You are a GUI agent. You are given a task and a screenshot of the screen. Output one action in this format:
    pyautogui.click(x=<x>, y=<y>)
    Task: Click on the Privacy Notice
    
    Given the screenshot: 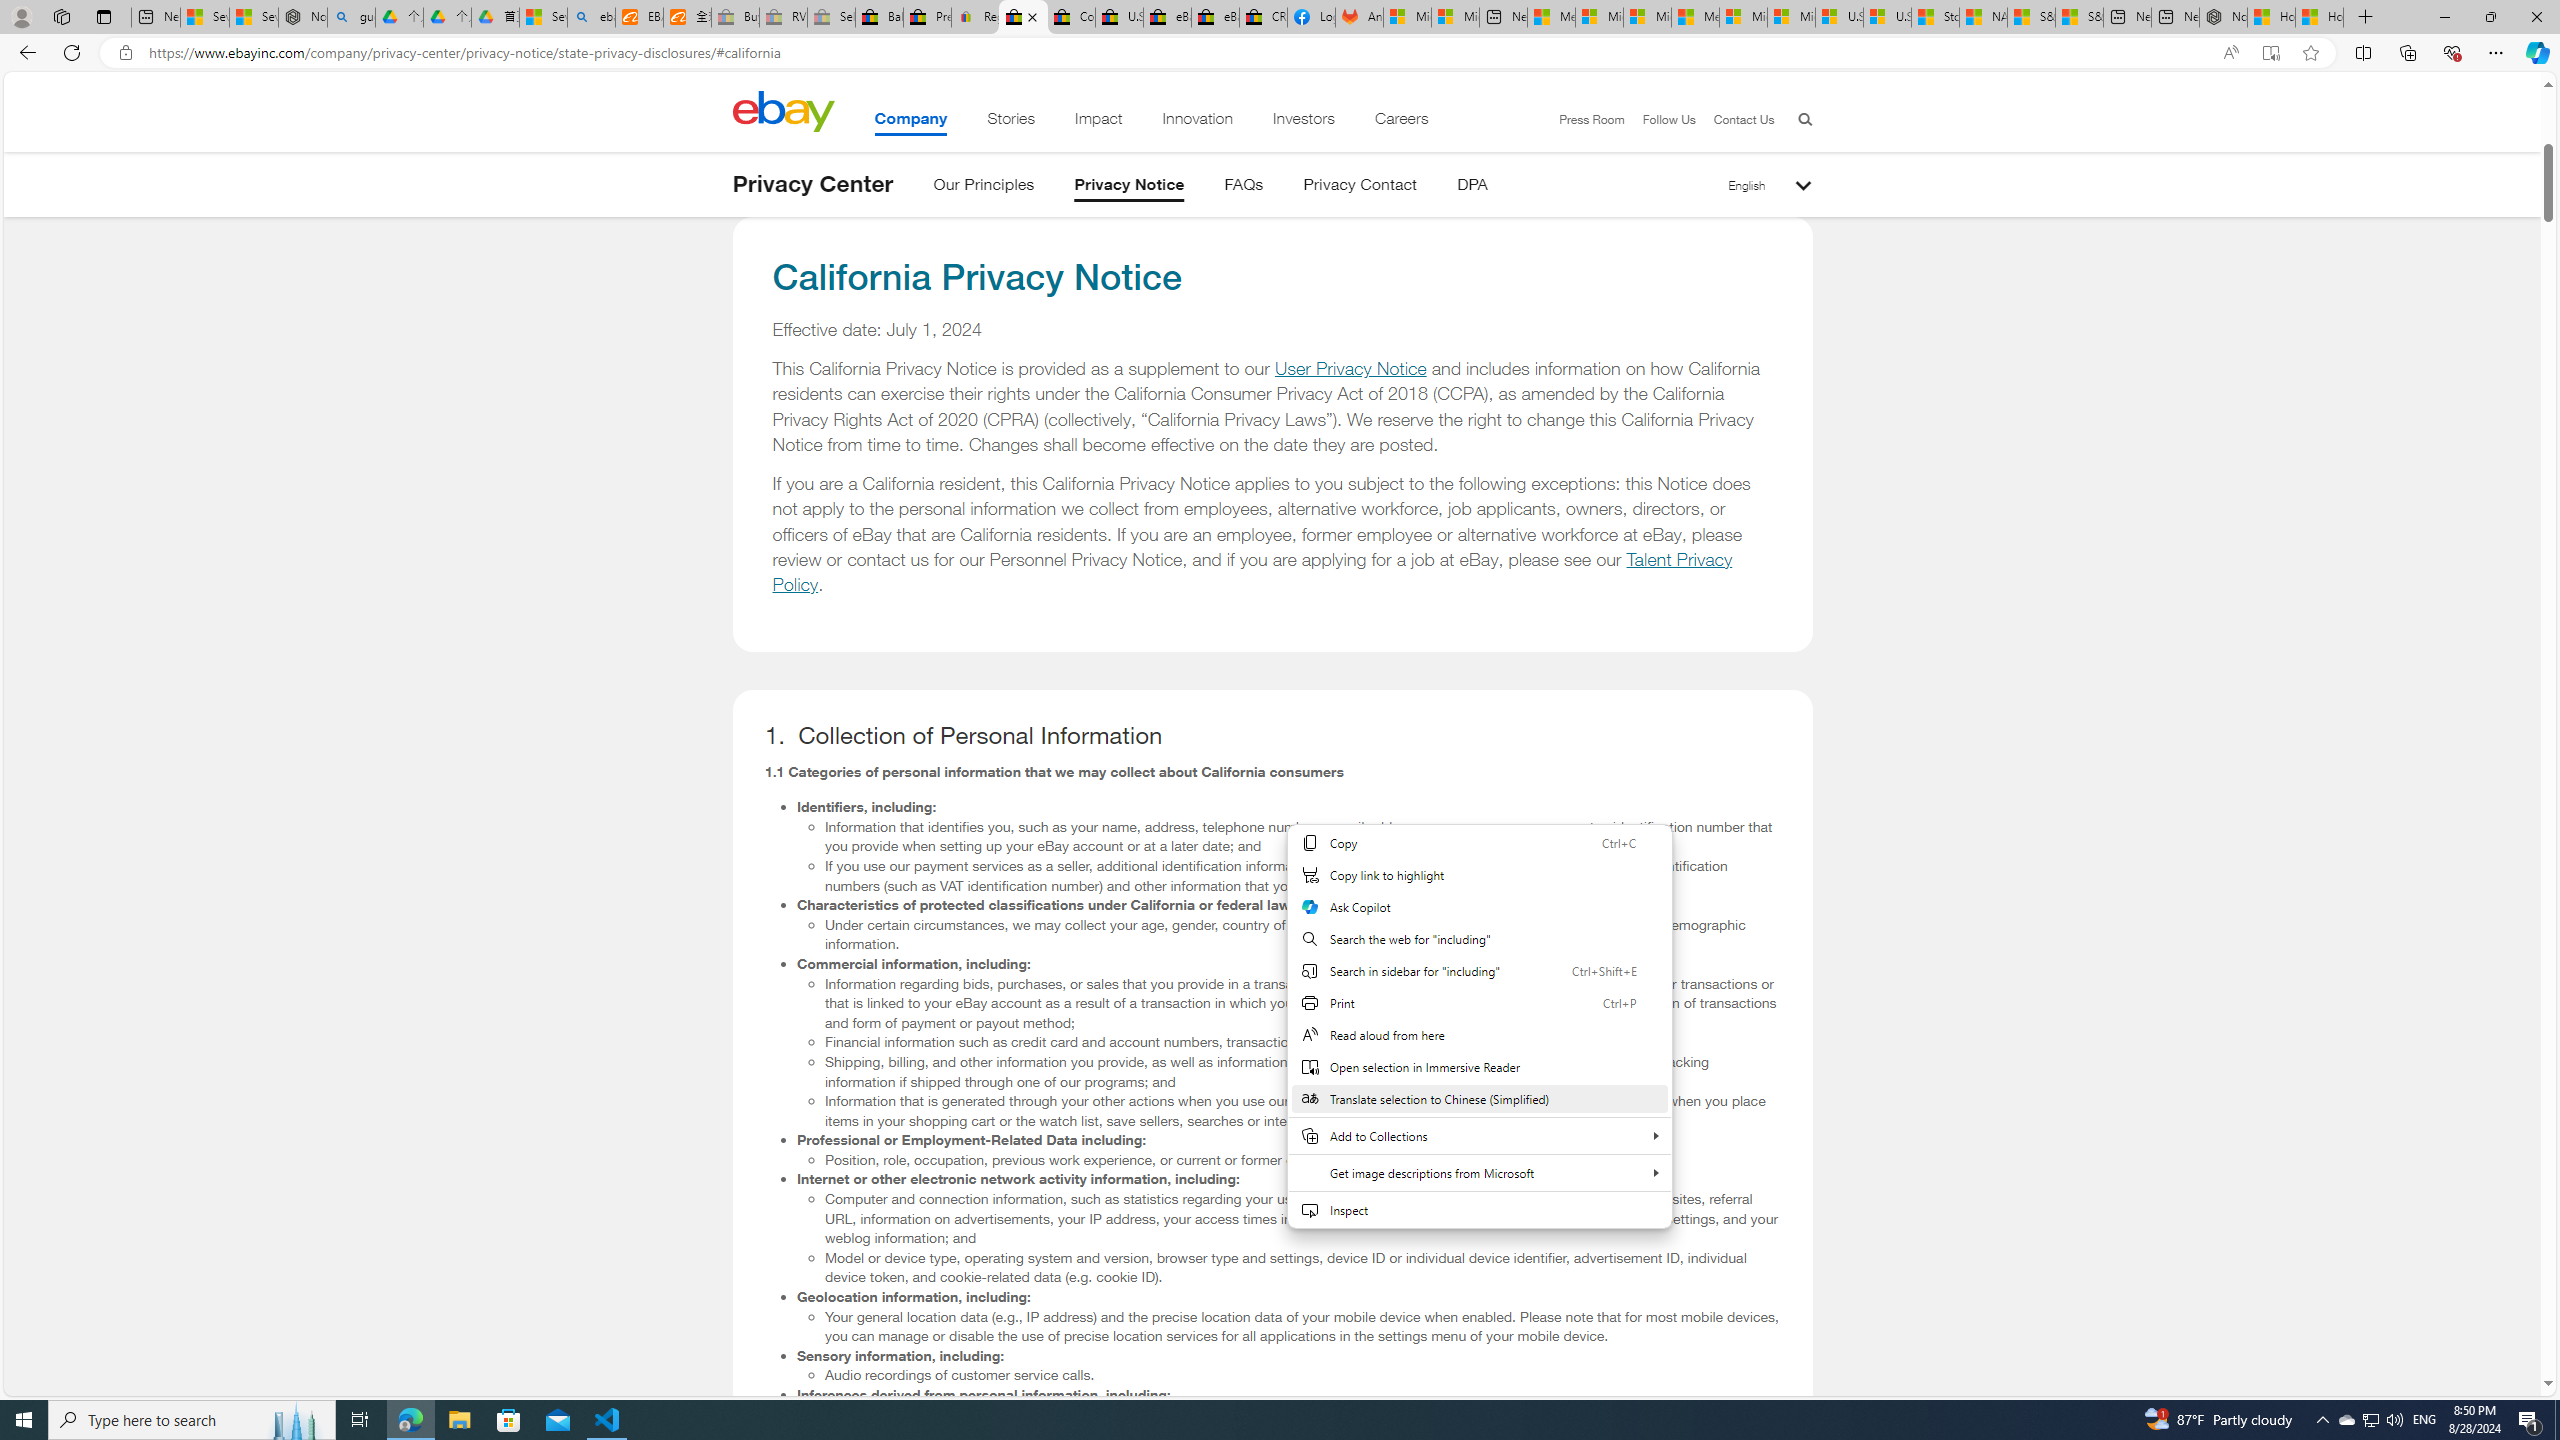 What is the action you would take?
    pyautogui.click(x=1130, y=188)
    